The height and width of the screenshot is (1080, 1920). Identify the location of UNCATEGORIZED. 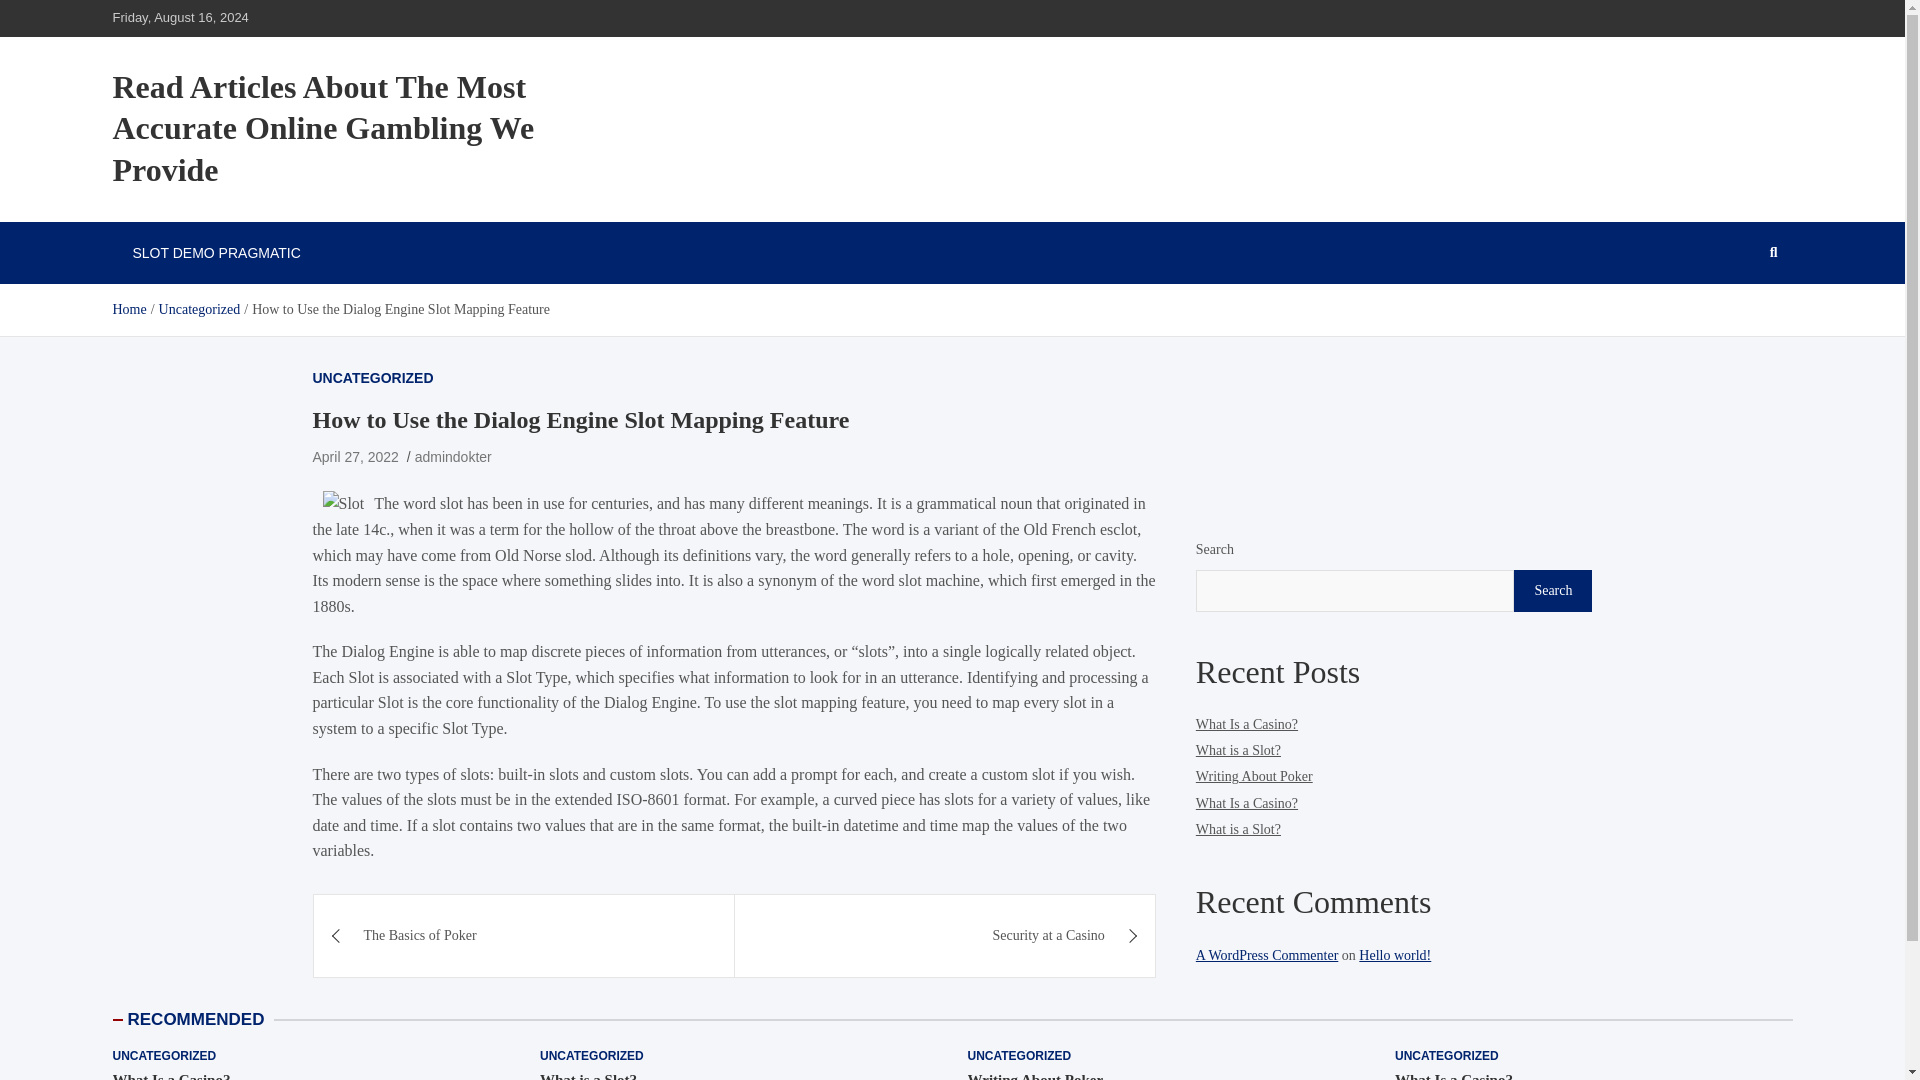
(1019, 1056).